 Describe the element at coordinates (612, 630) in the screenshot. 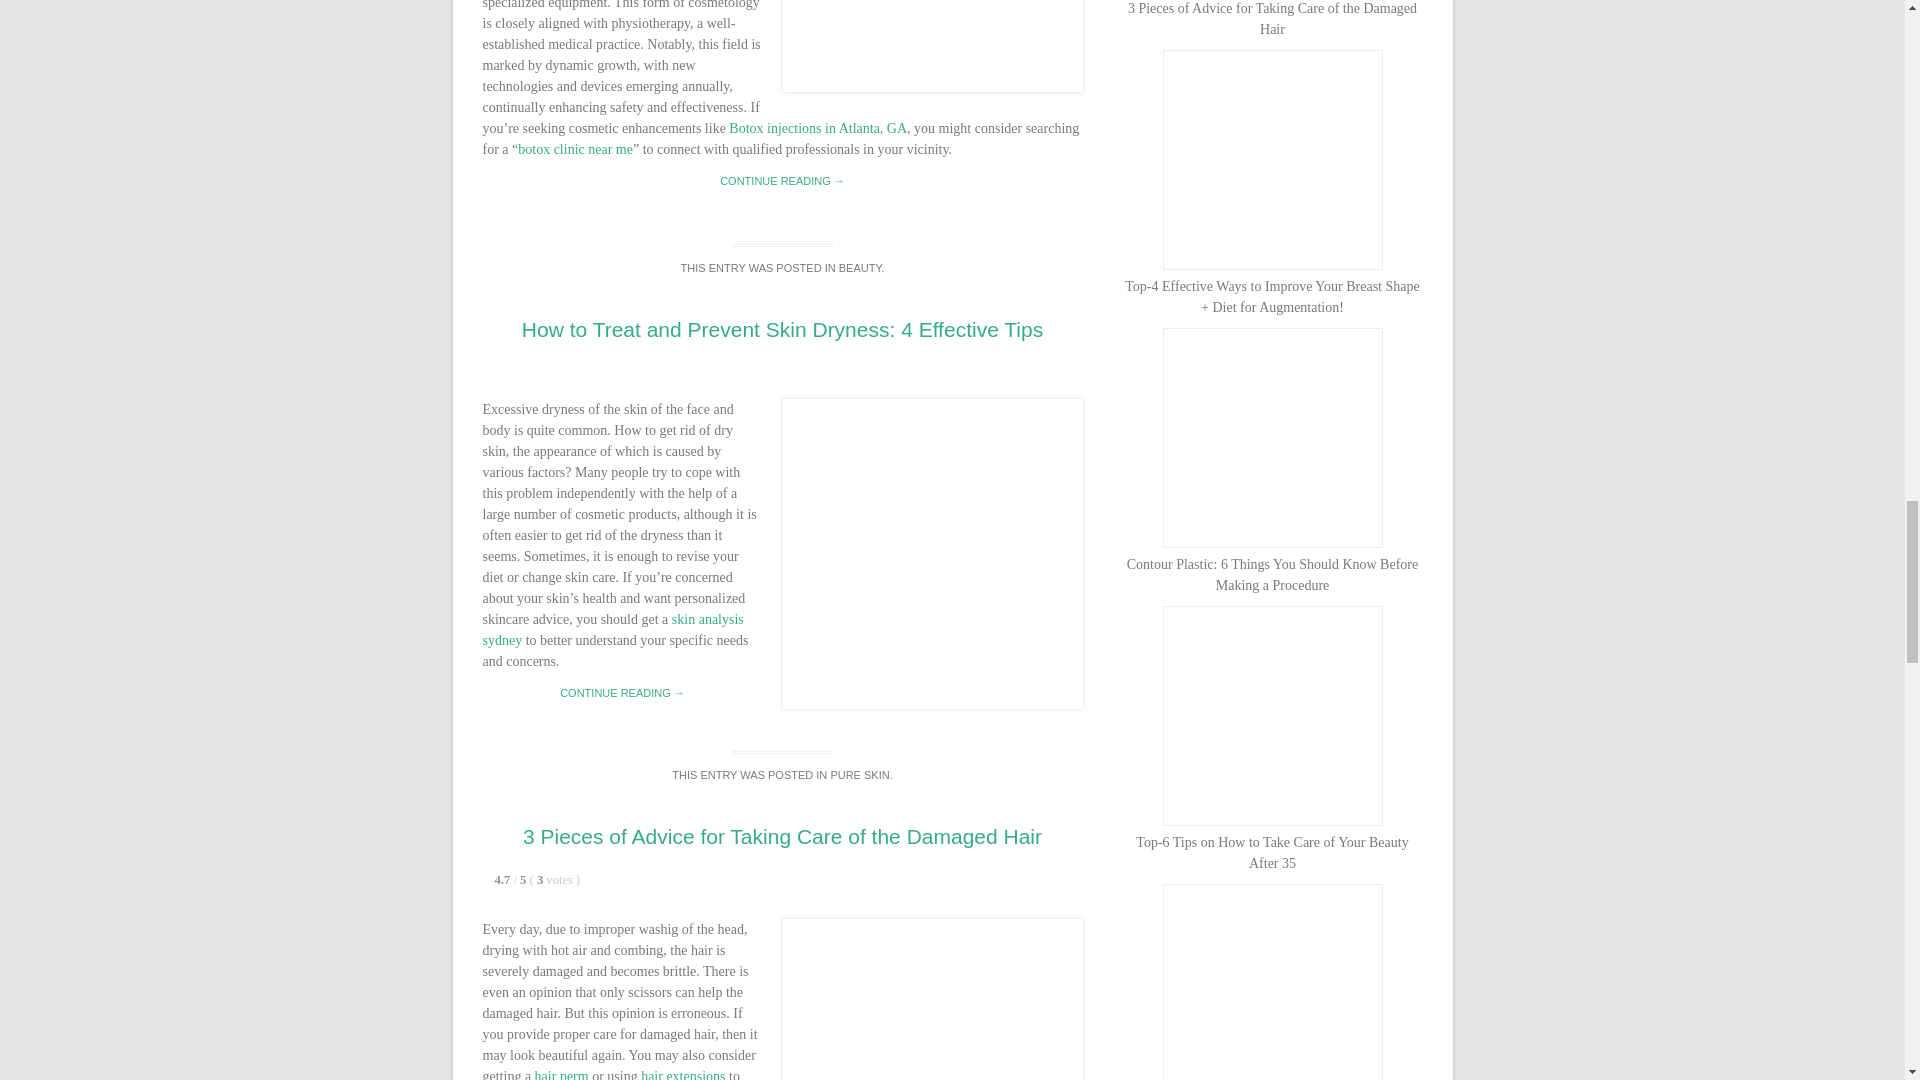

I see `skin analysis sydney` at that location.